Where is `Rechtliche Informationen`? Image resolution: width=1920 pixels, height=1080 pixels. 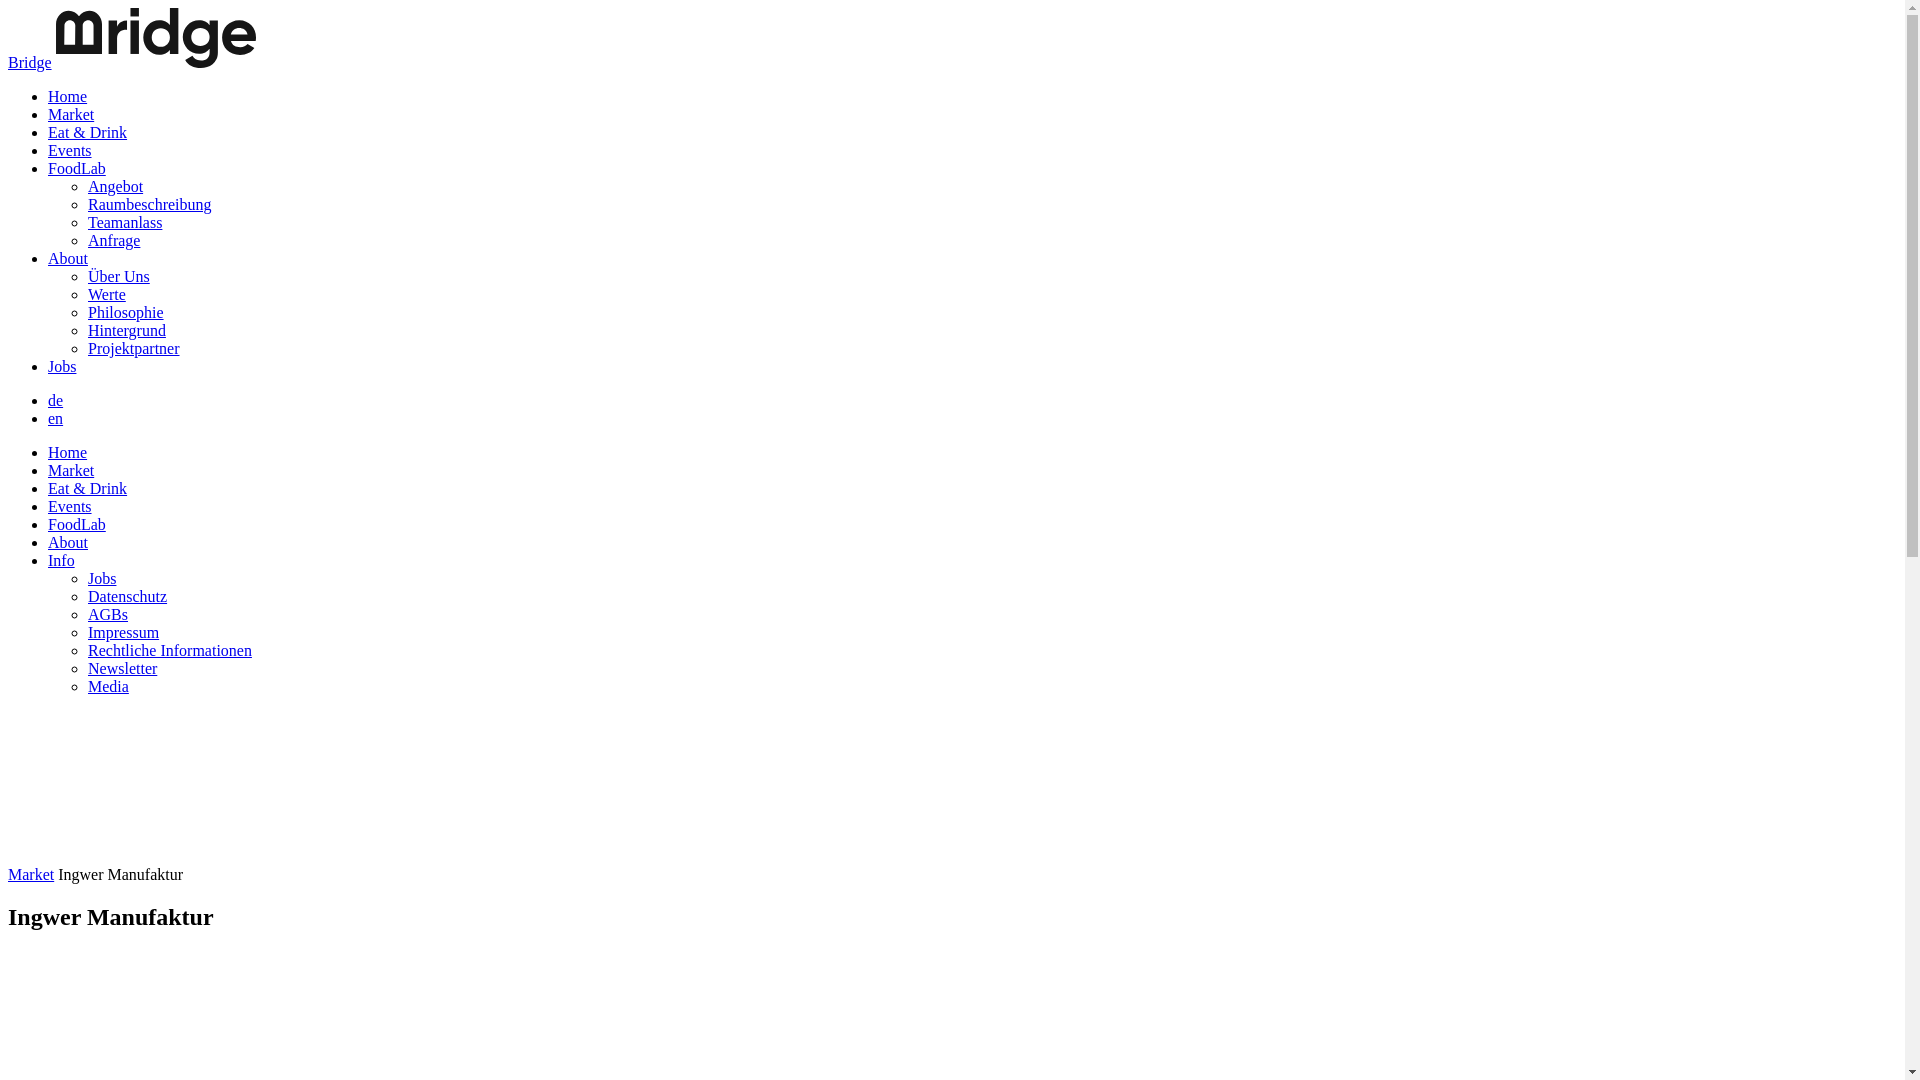
Rechtliche Informationen is located at coordinates (170, 650).